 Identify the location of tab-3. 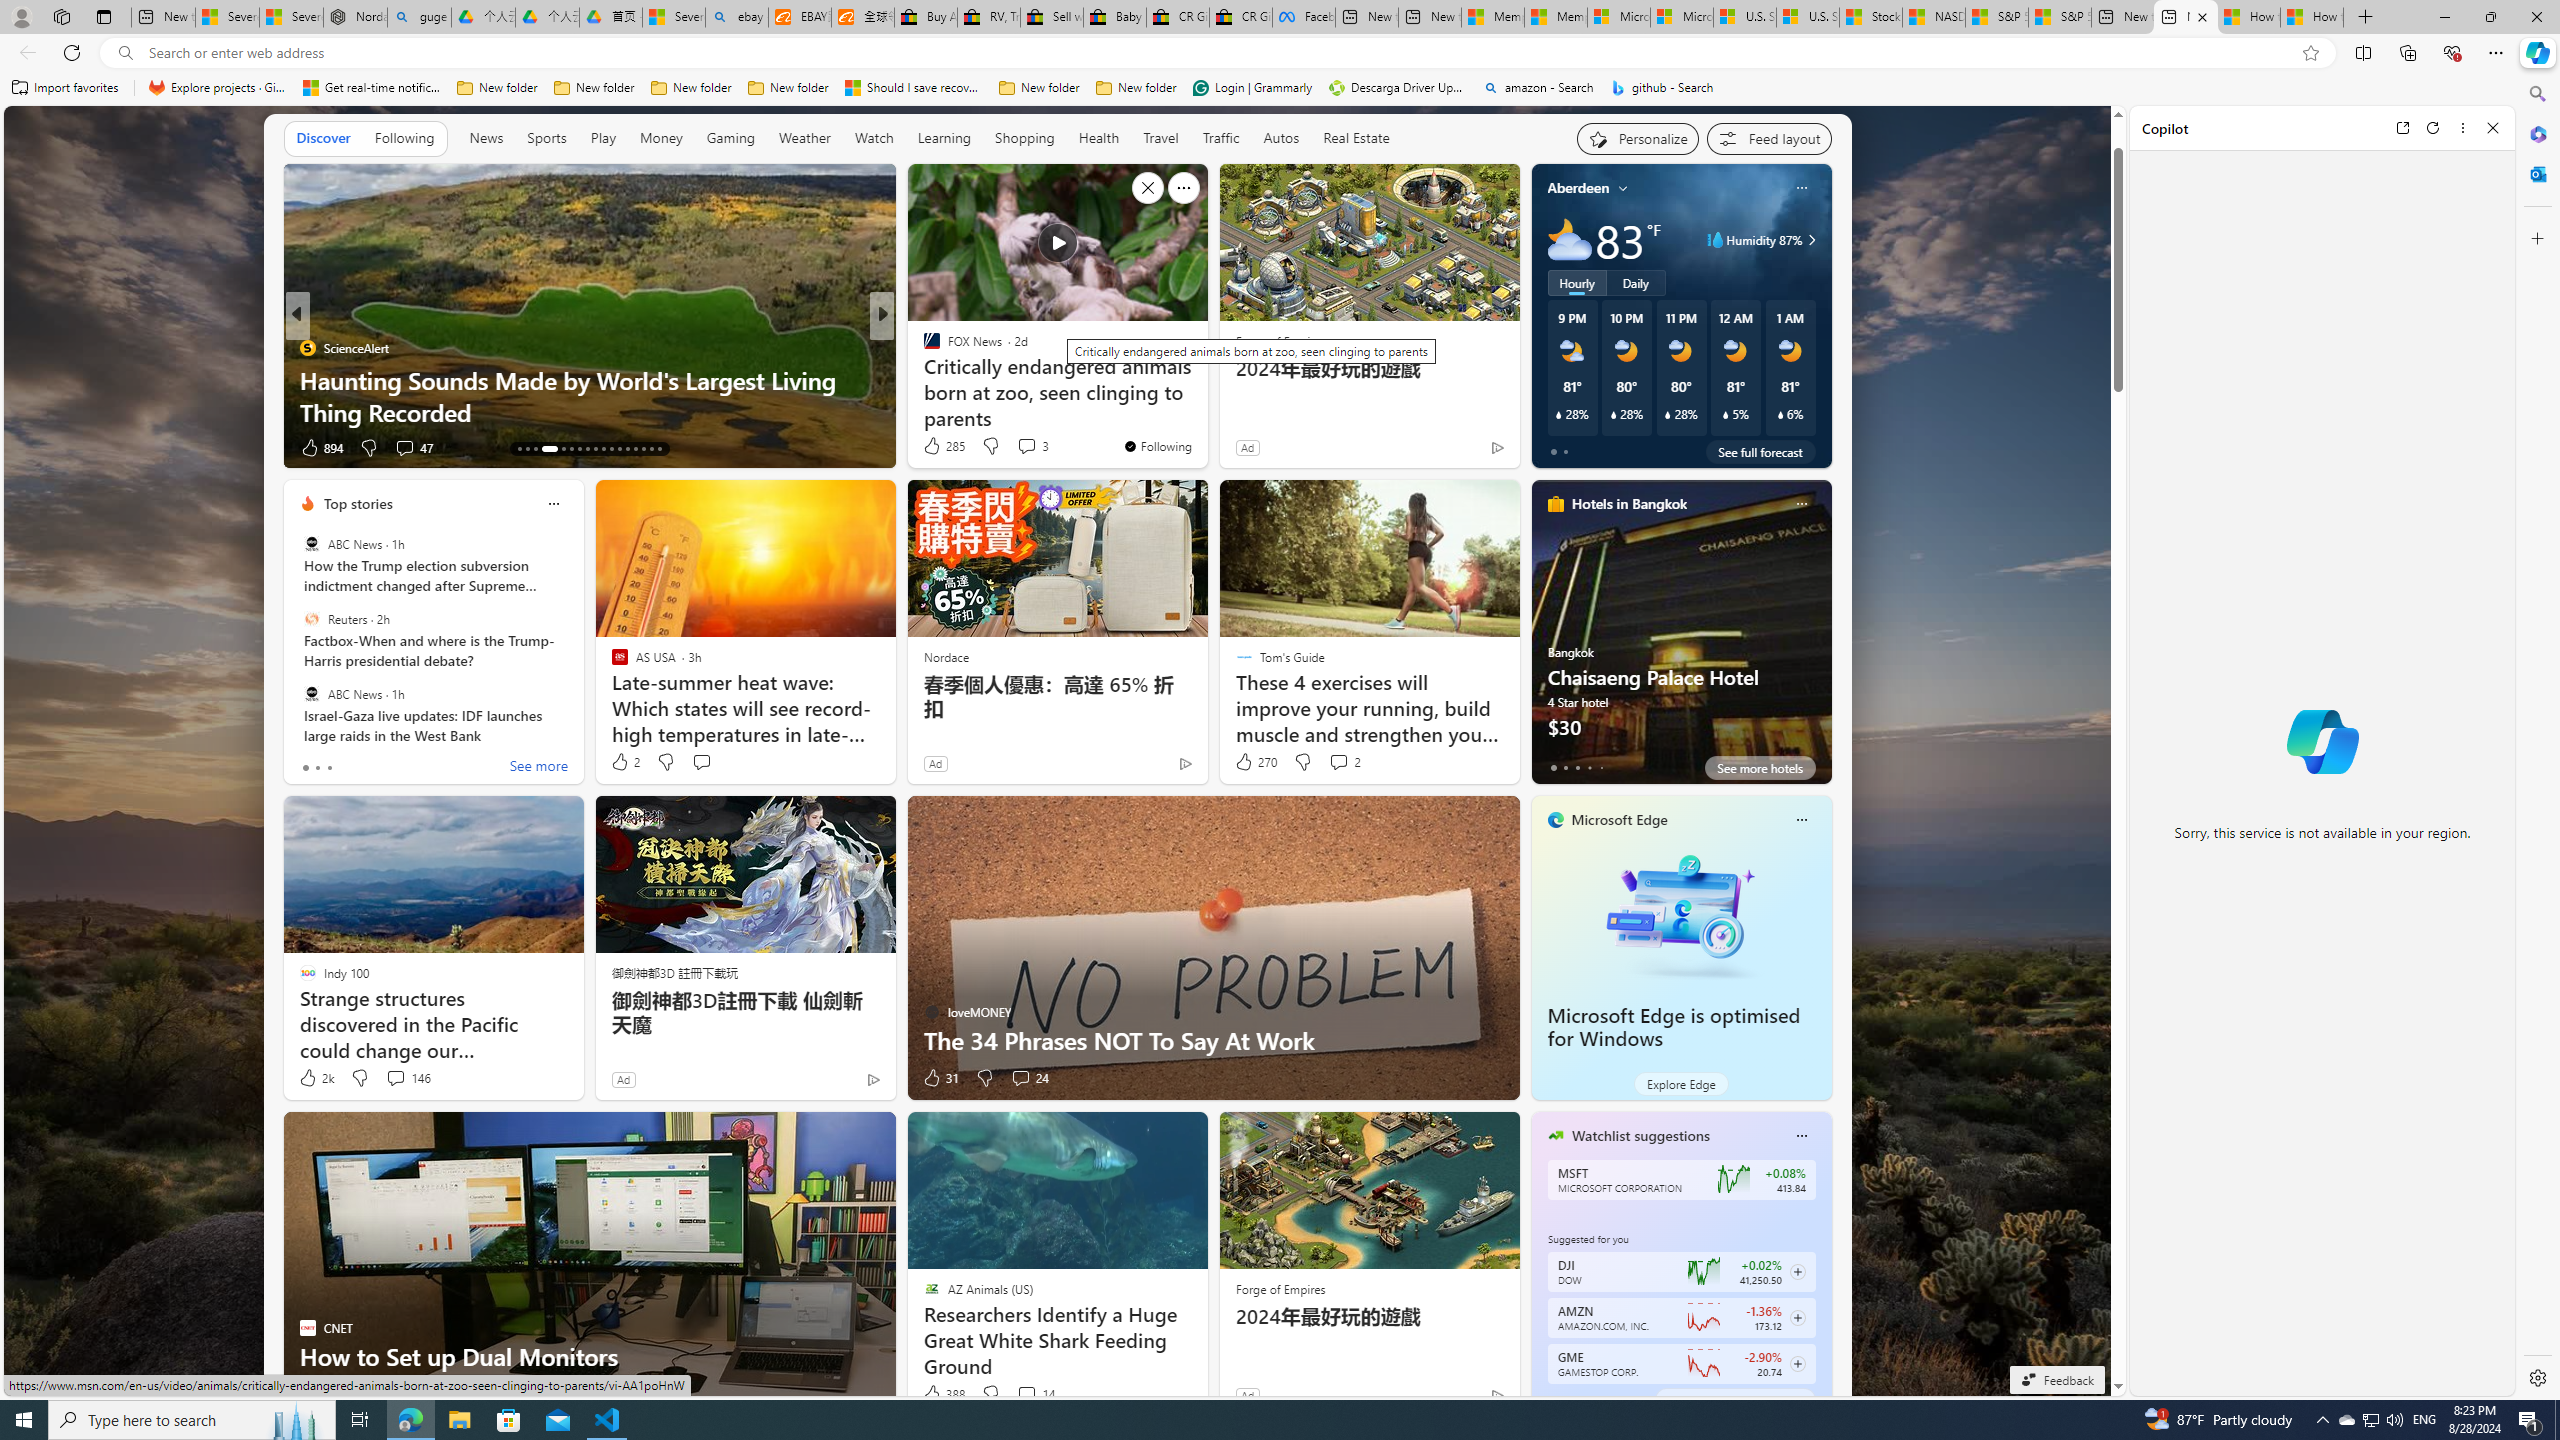
(1588, 1399).